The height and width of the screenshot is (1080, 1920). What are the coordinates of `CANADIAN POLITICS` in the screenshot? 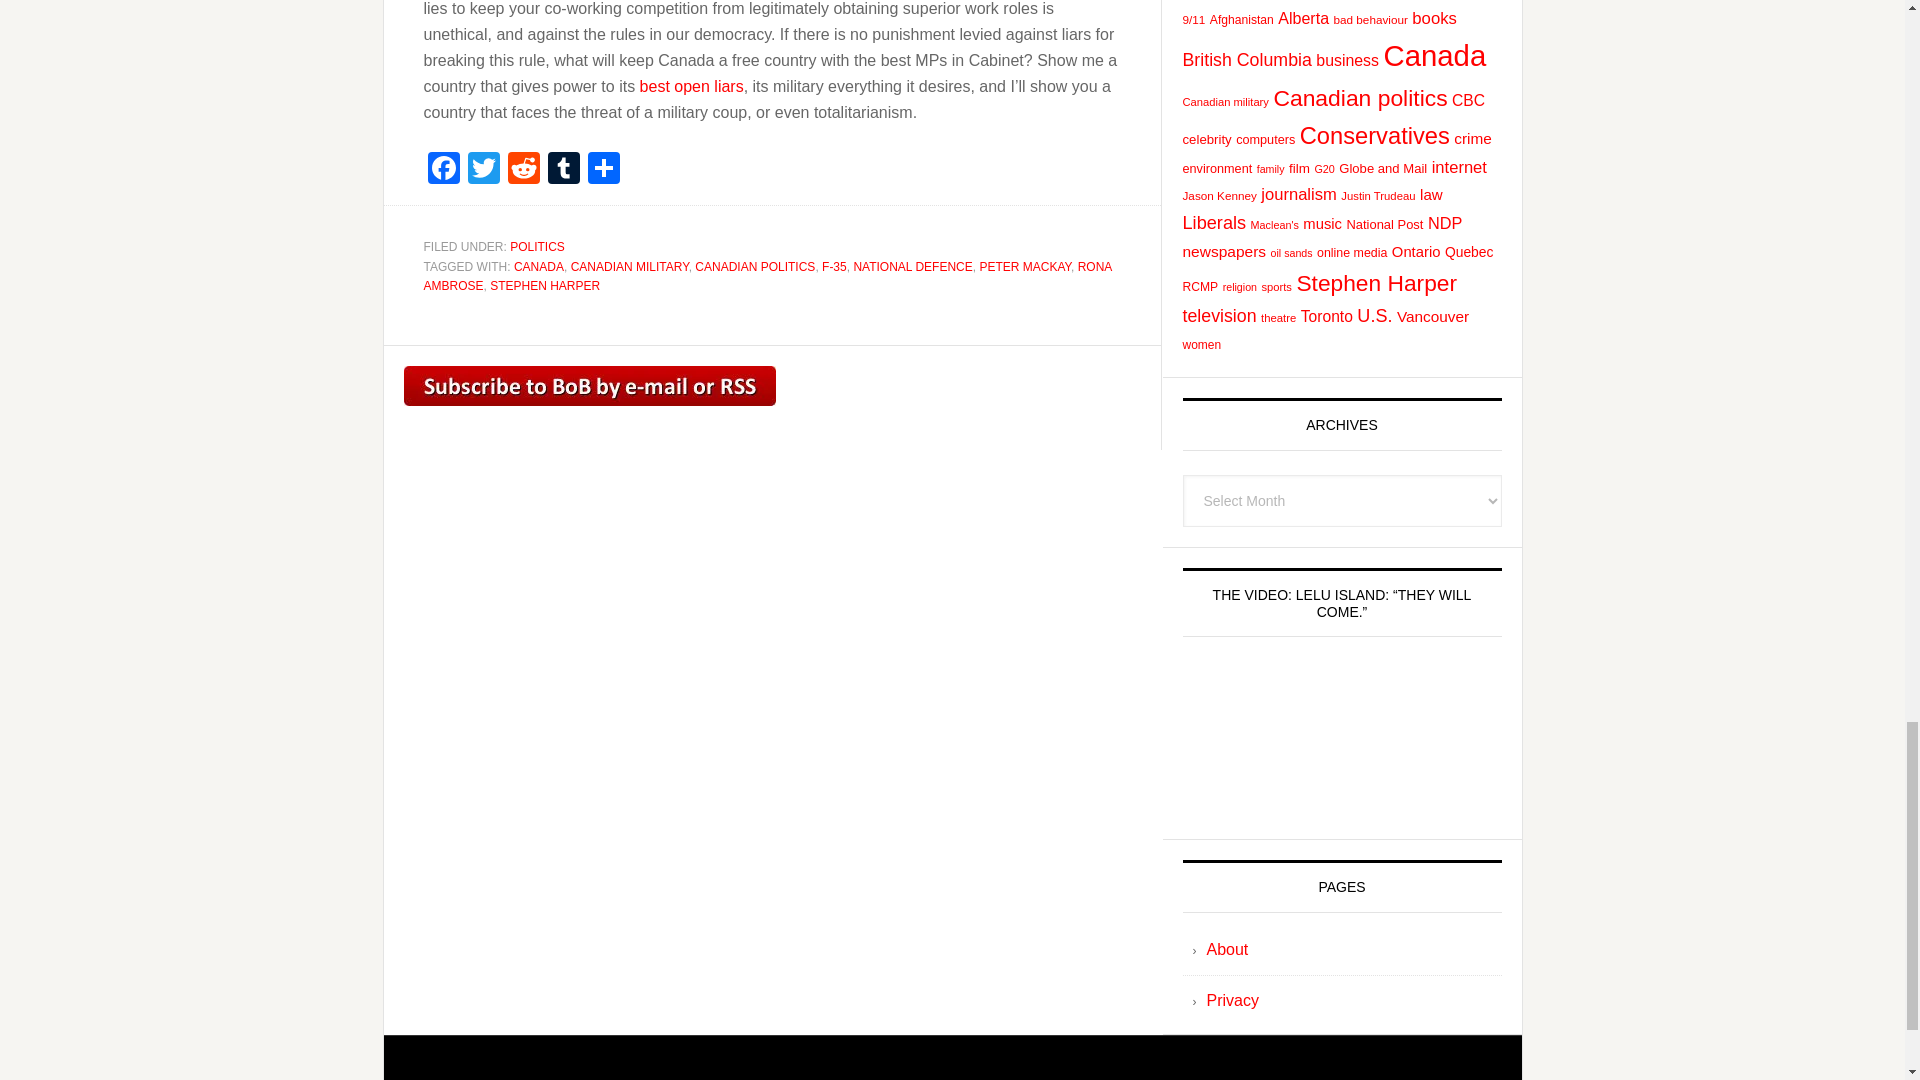 It's located at (754, 267).